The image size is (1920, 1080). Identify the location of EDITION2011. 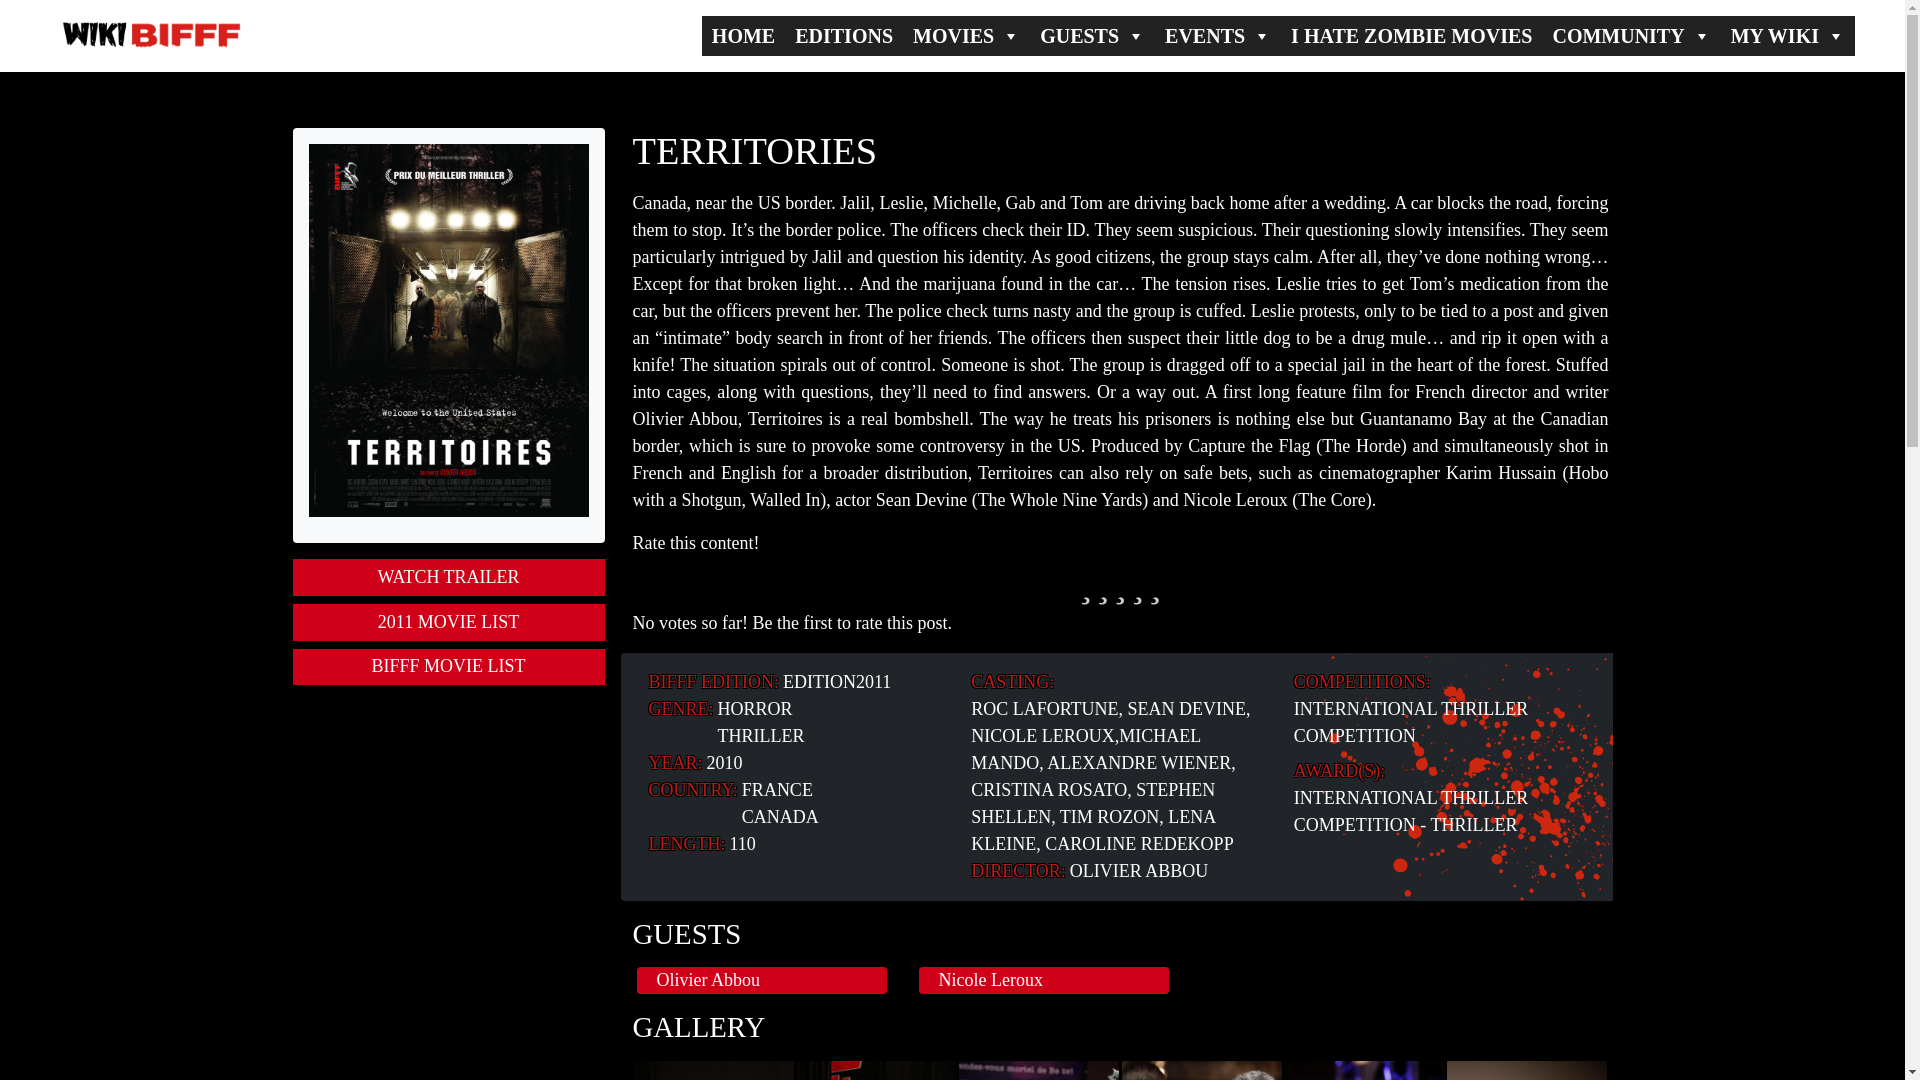
(836, 682).